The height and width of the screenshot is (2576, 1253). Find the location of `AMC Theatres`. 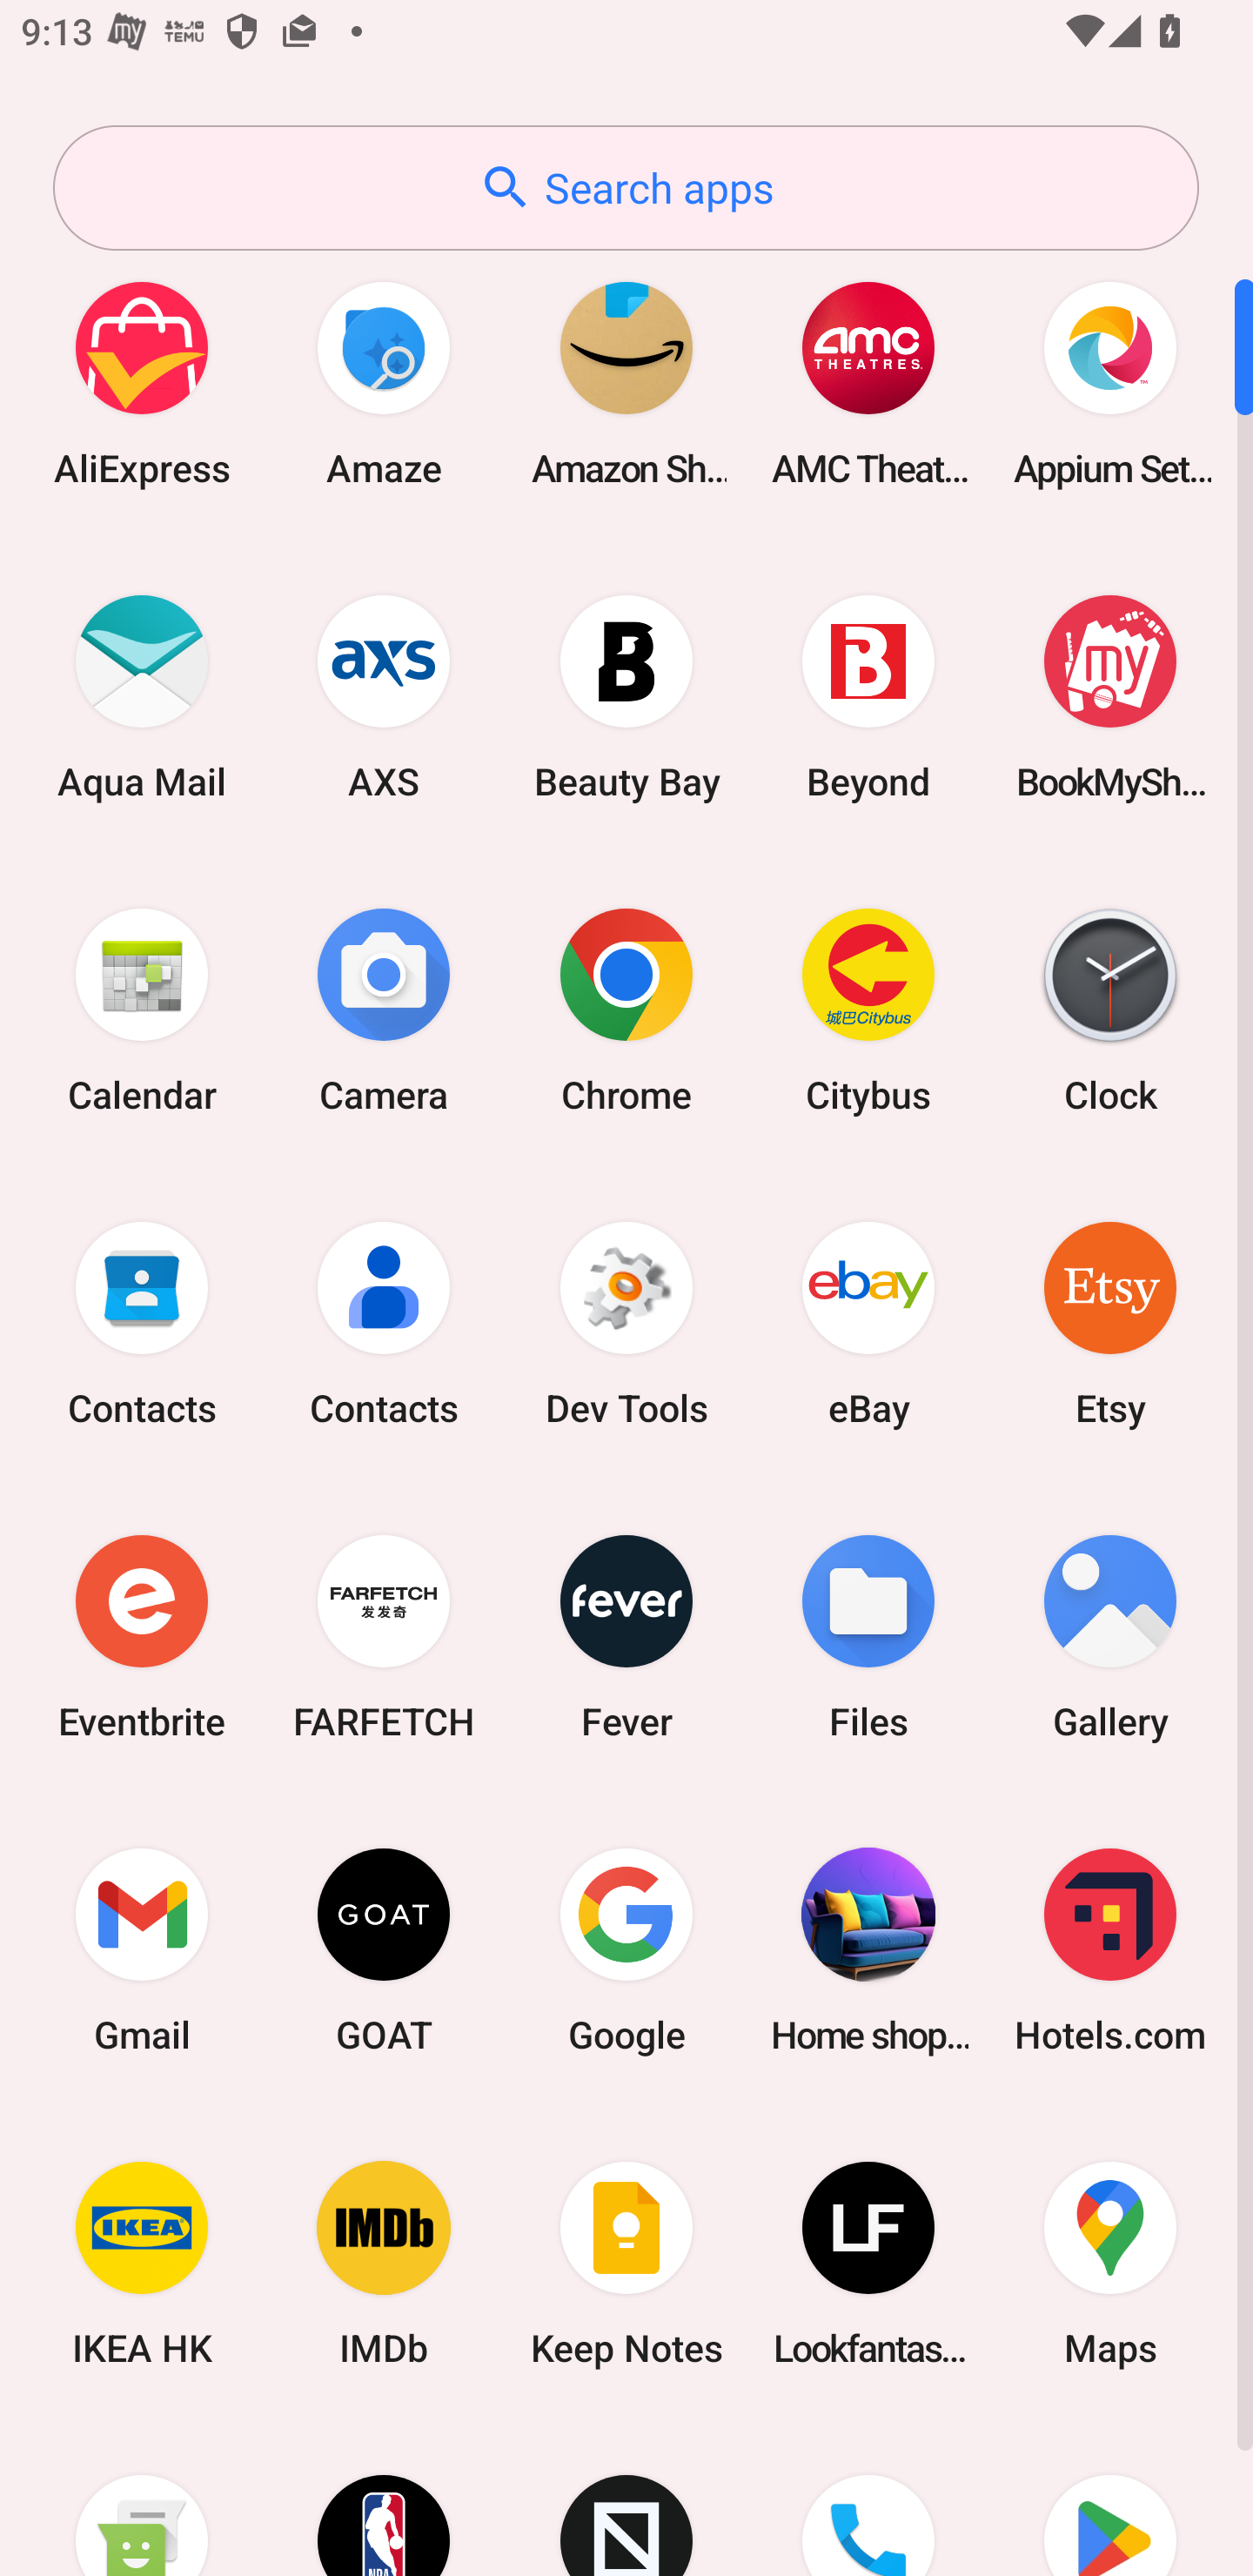

AMC Theatres is located at coordinates (868, 383).